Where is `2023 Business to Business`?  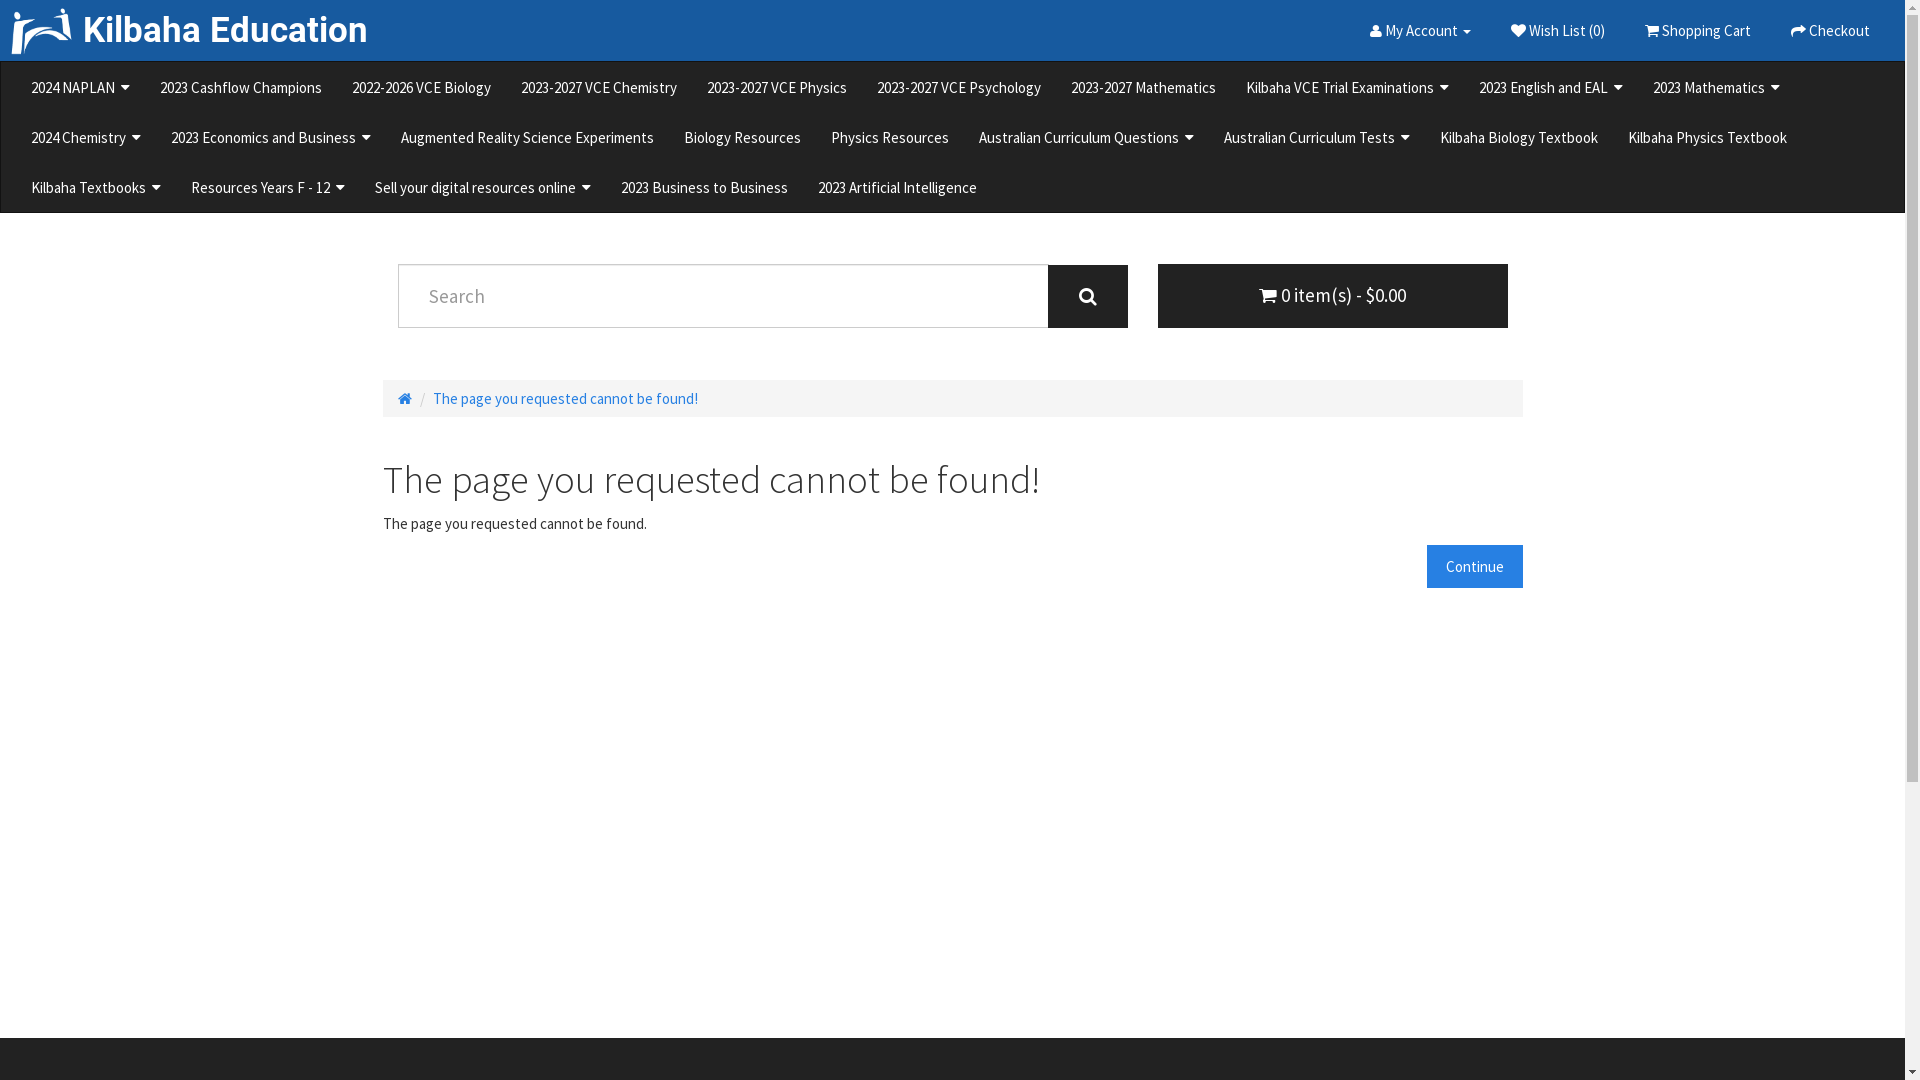 2023 Business to Business is located at coordinates (704, 187).